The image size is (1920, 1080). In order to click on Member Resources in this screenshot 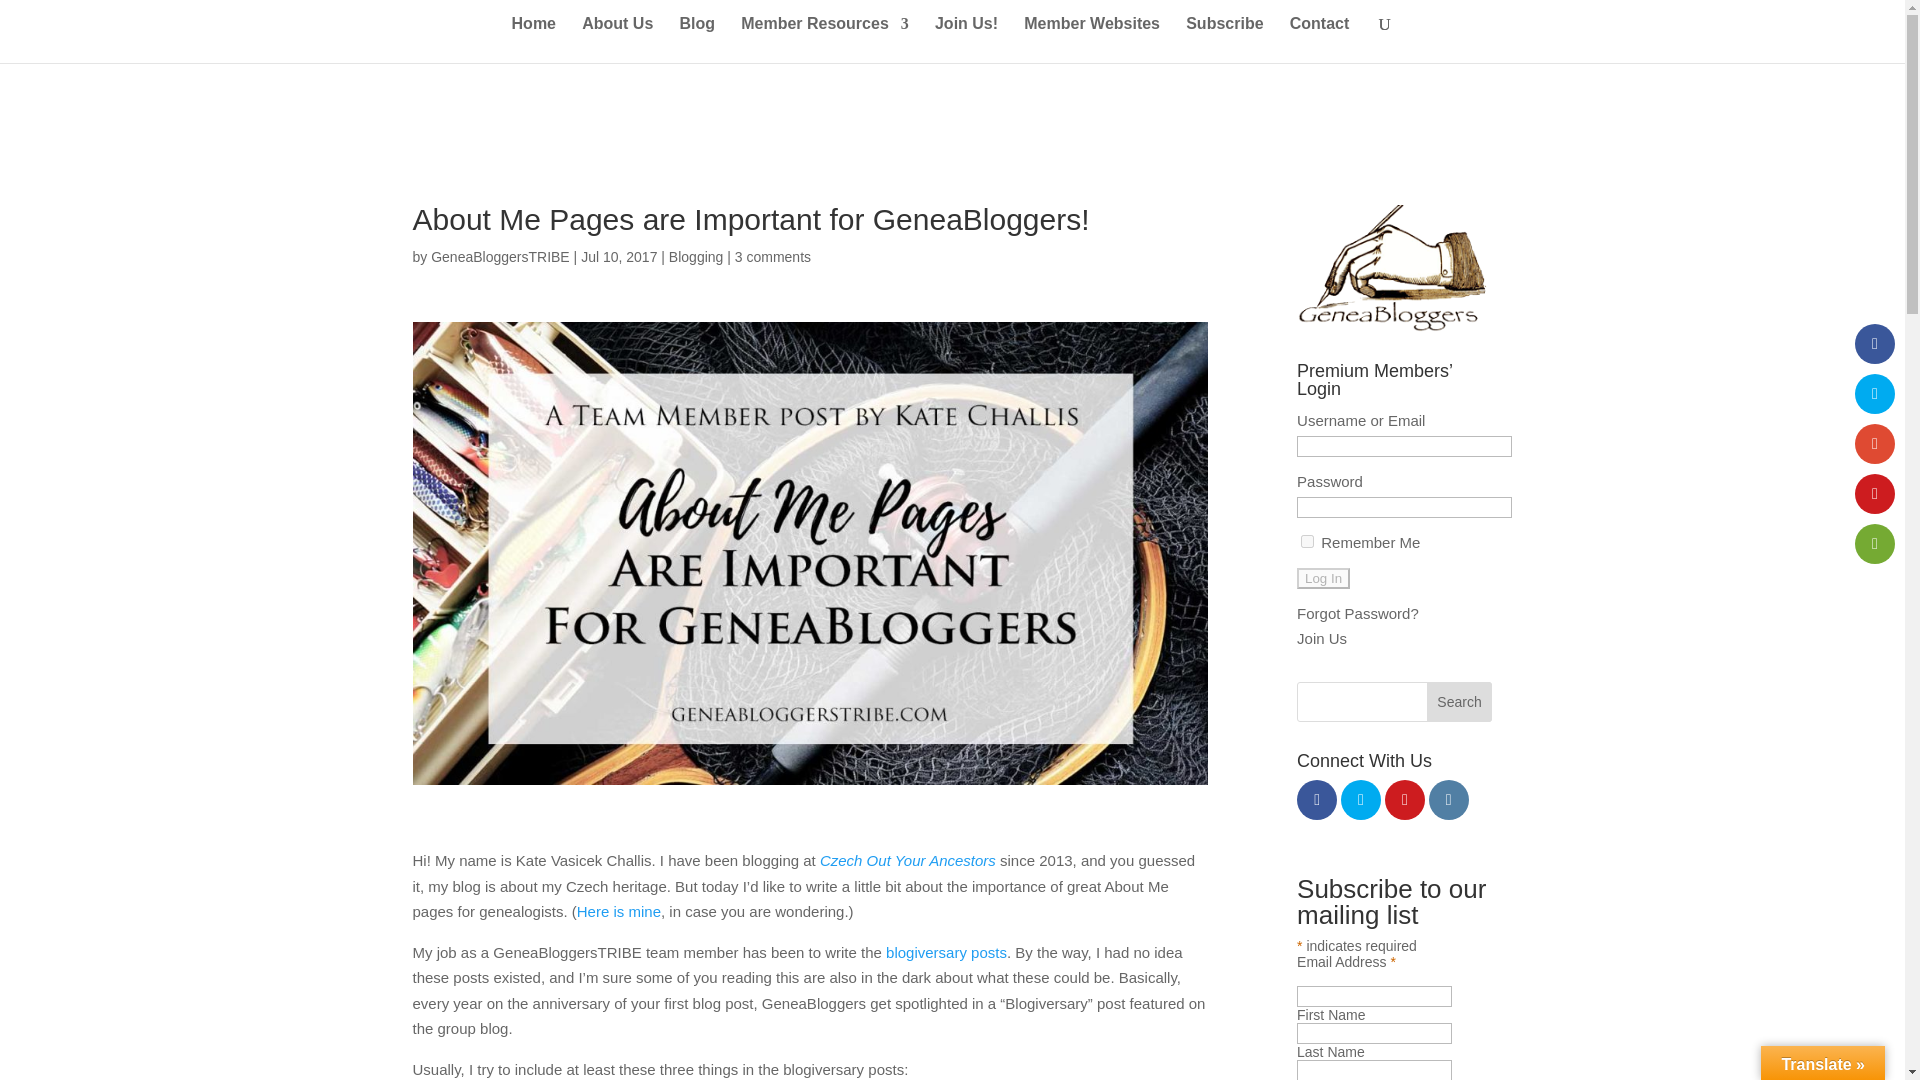, I will do `click(824, 40)`.